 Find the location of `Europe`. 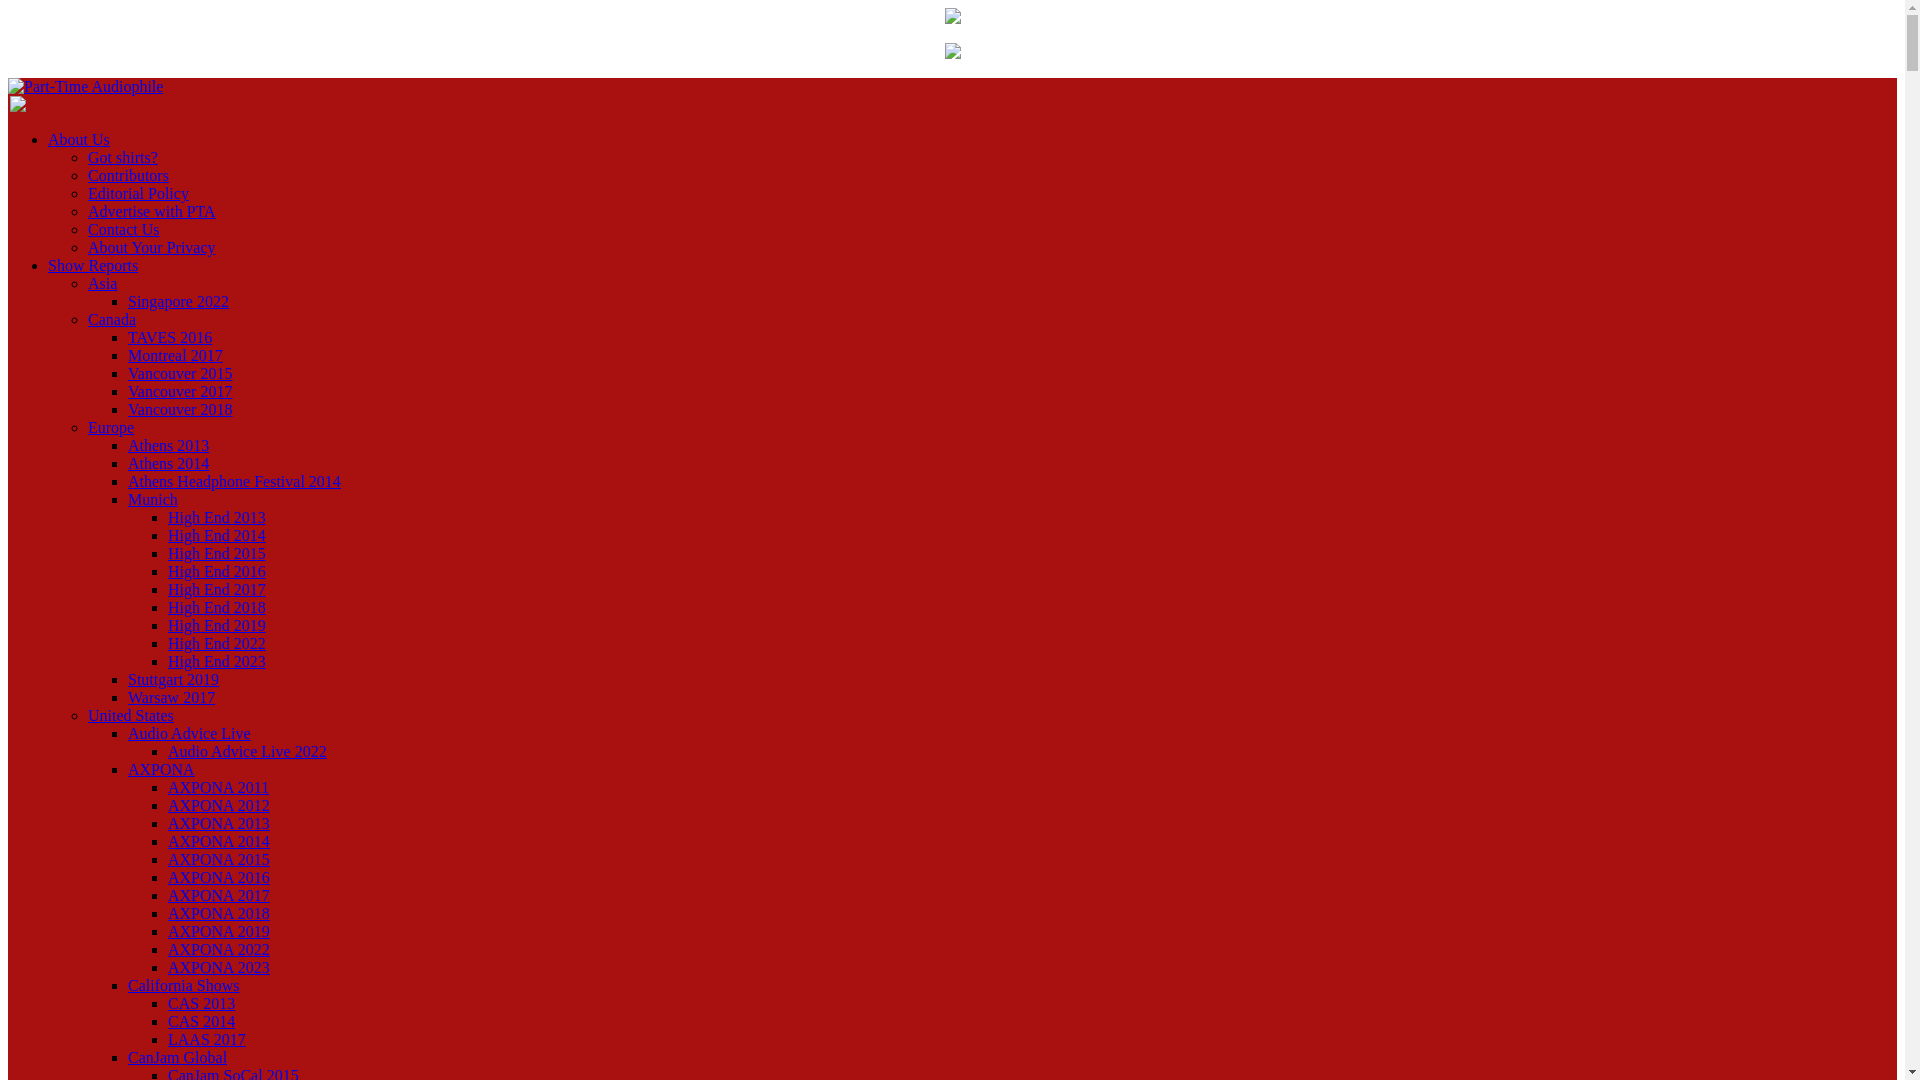

Europe is located at coordinates (111, 428).